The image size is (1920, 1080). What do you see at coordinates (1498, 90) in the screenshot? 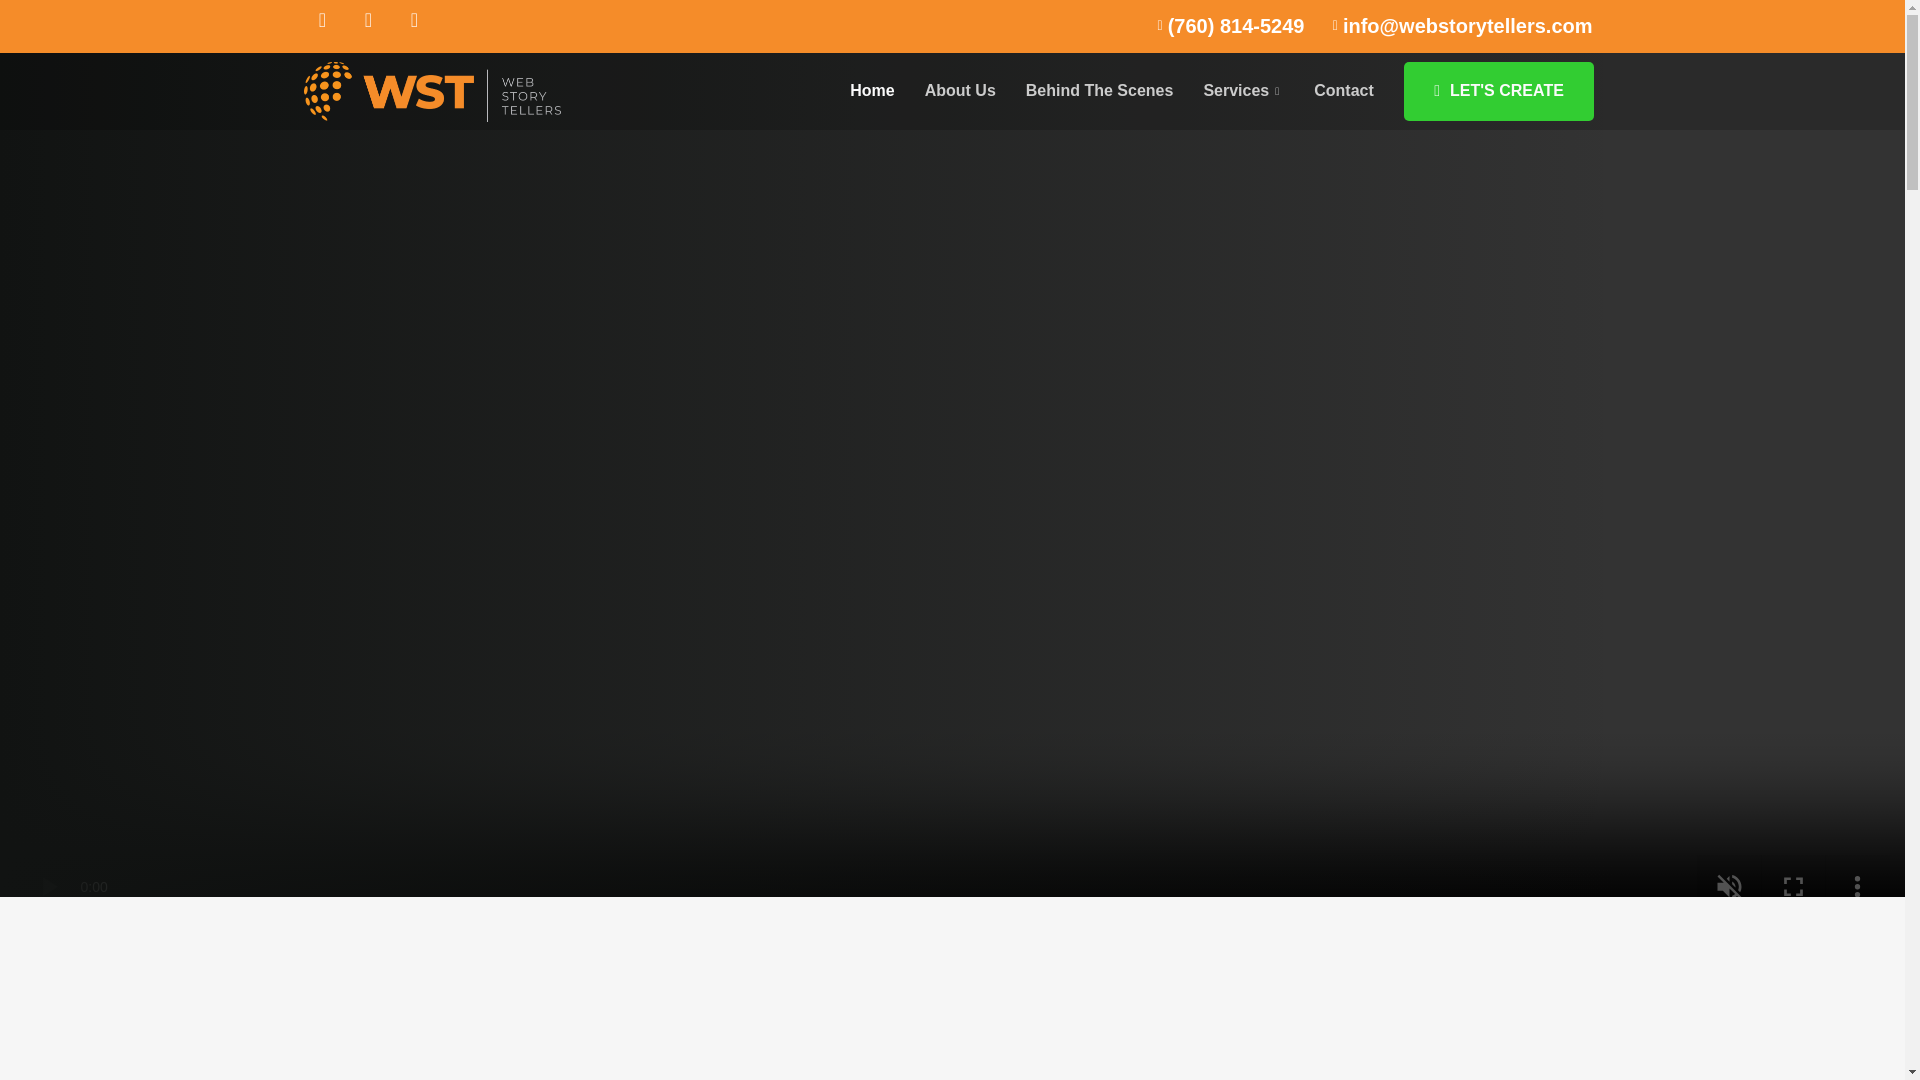
I see `LET'S CREATE` at bounding box center [1498, 90].